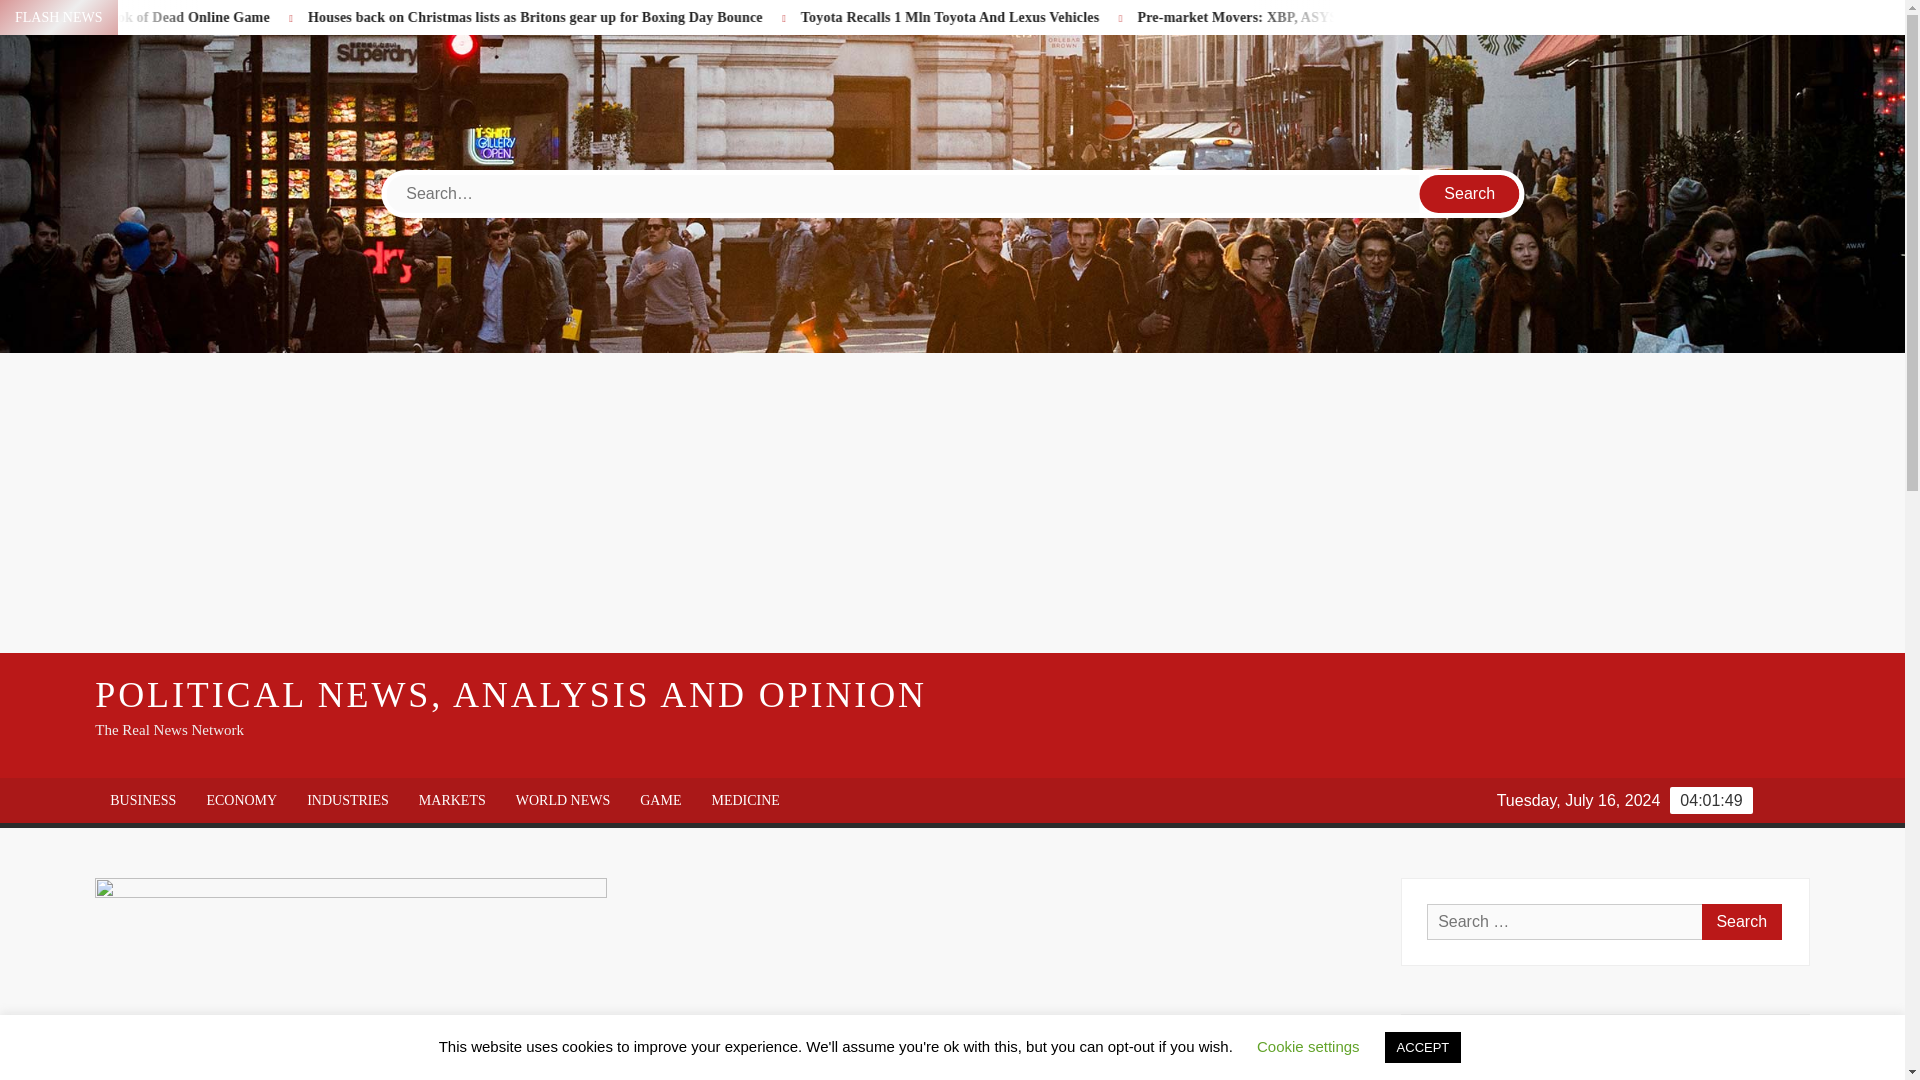  What do you see at coordinates (1170, 16) in the screenshot?
I see `Toyota Recalls 1 Mln Toyota And Lexus Vehicles` at bounding box center [1170, 16].